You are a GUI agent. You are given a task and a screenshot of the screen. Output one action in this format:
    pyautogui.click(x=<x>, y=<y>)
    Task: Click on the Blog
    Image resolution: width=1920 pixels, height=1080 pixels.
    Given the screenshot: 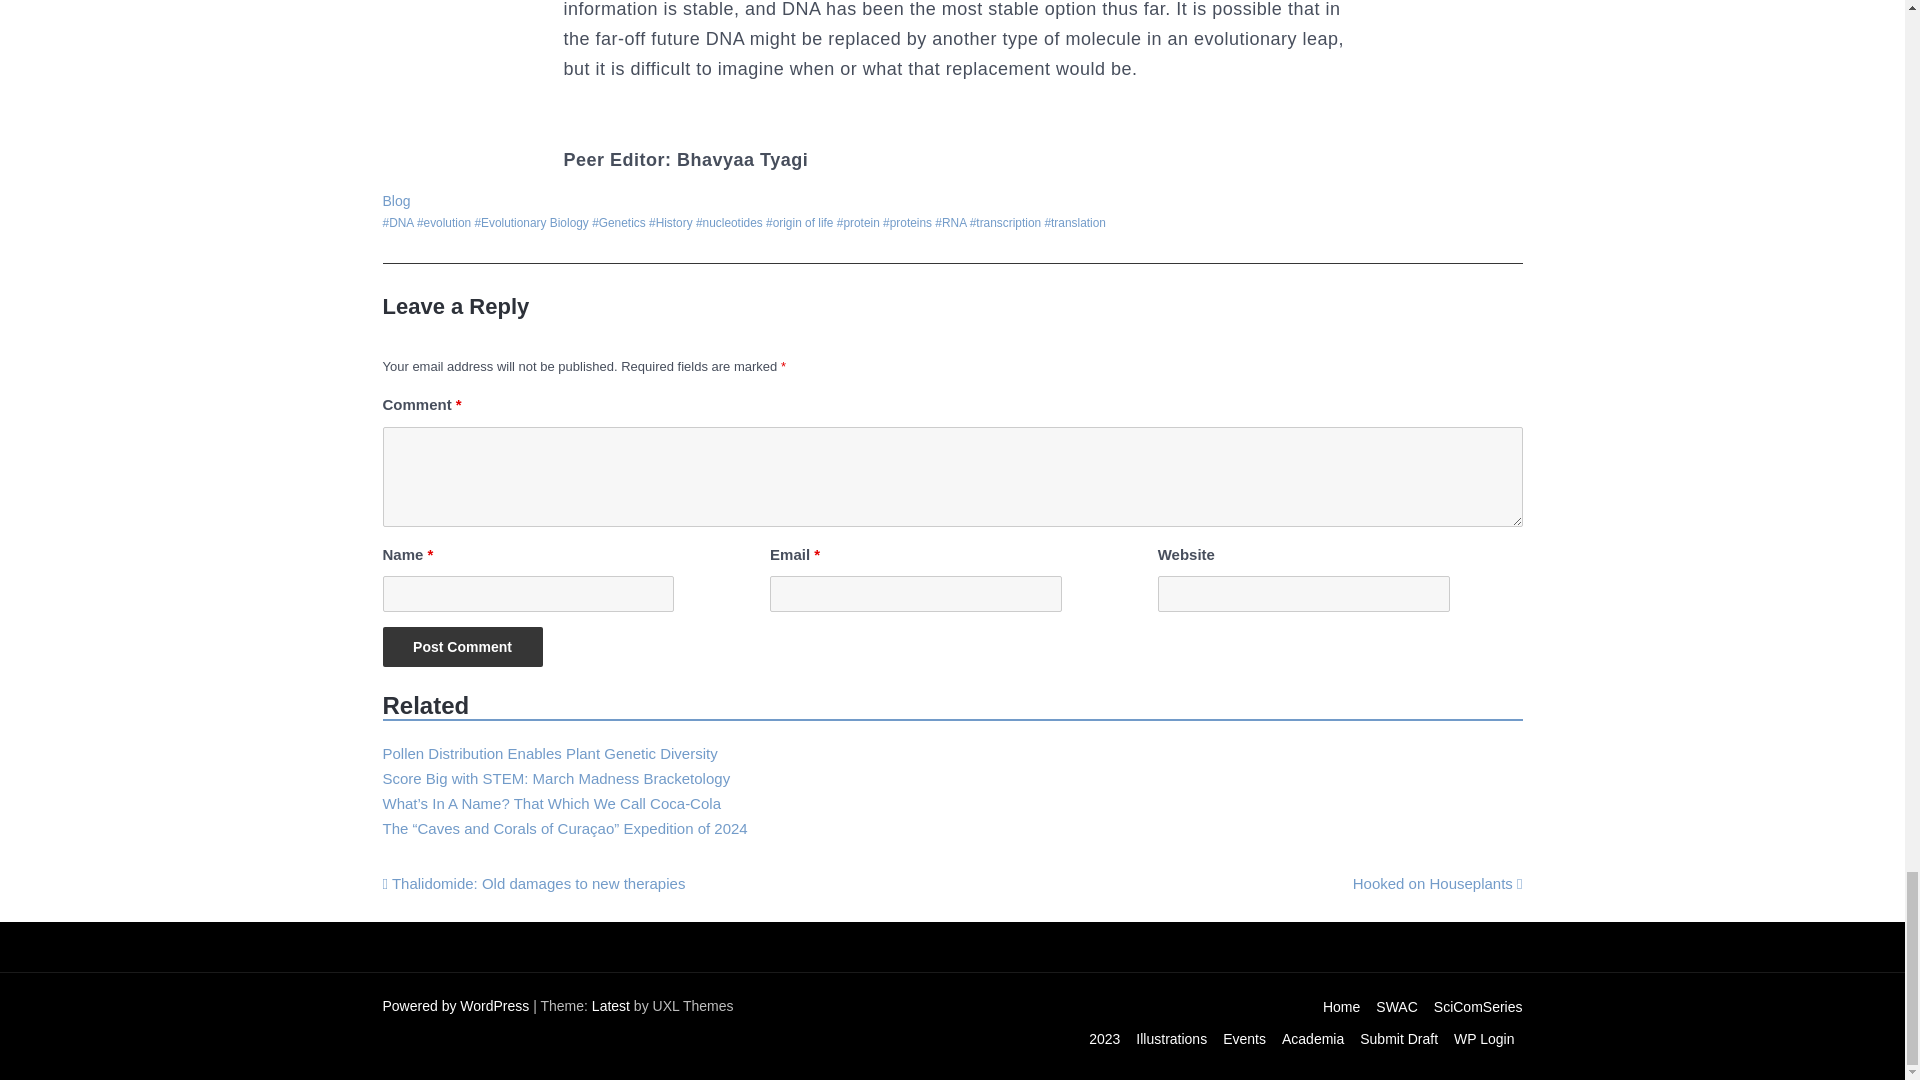 What is the action you would take?
    pyautogui.click(x=396, y=201)
    